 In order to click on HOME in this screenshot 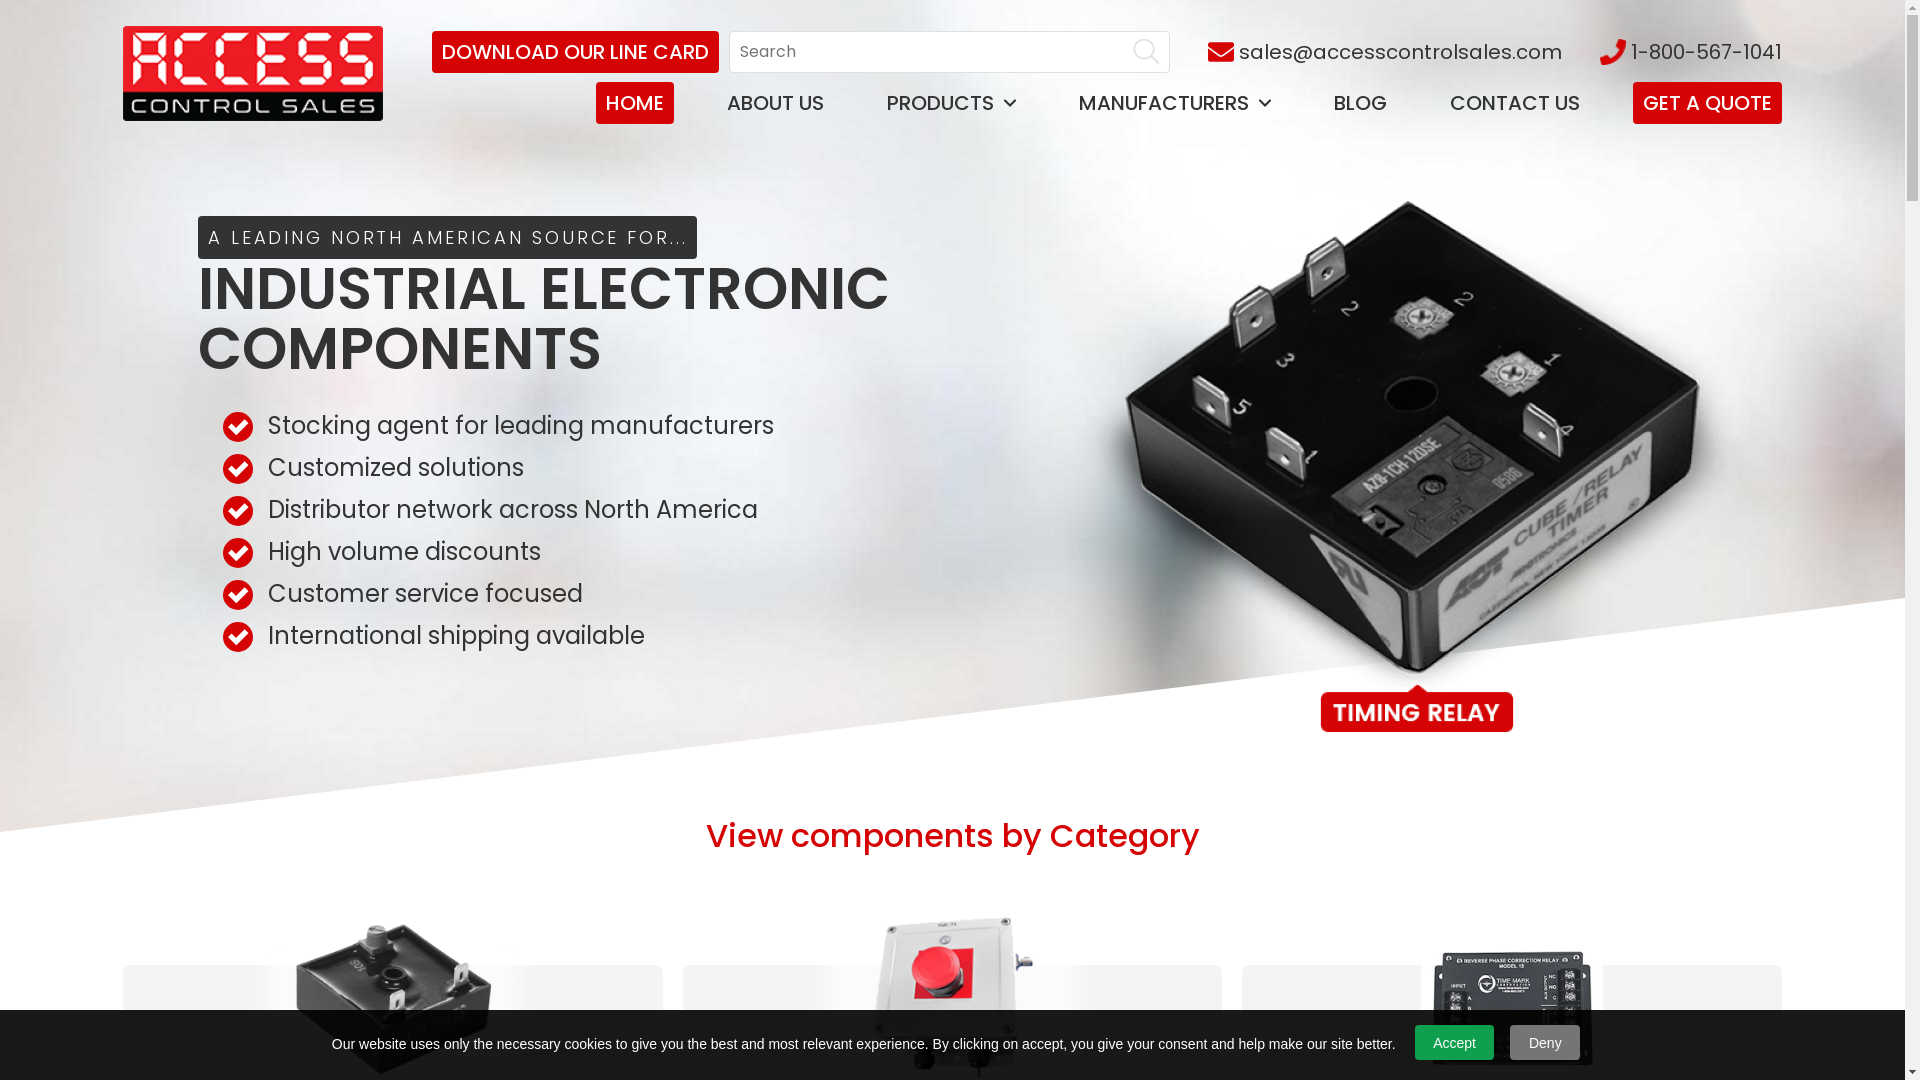, I will do `click(635, 103)`.